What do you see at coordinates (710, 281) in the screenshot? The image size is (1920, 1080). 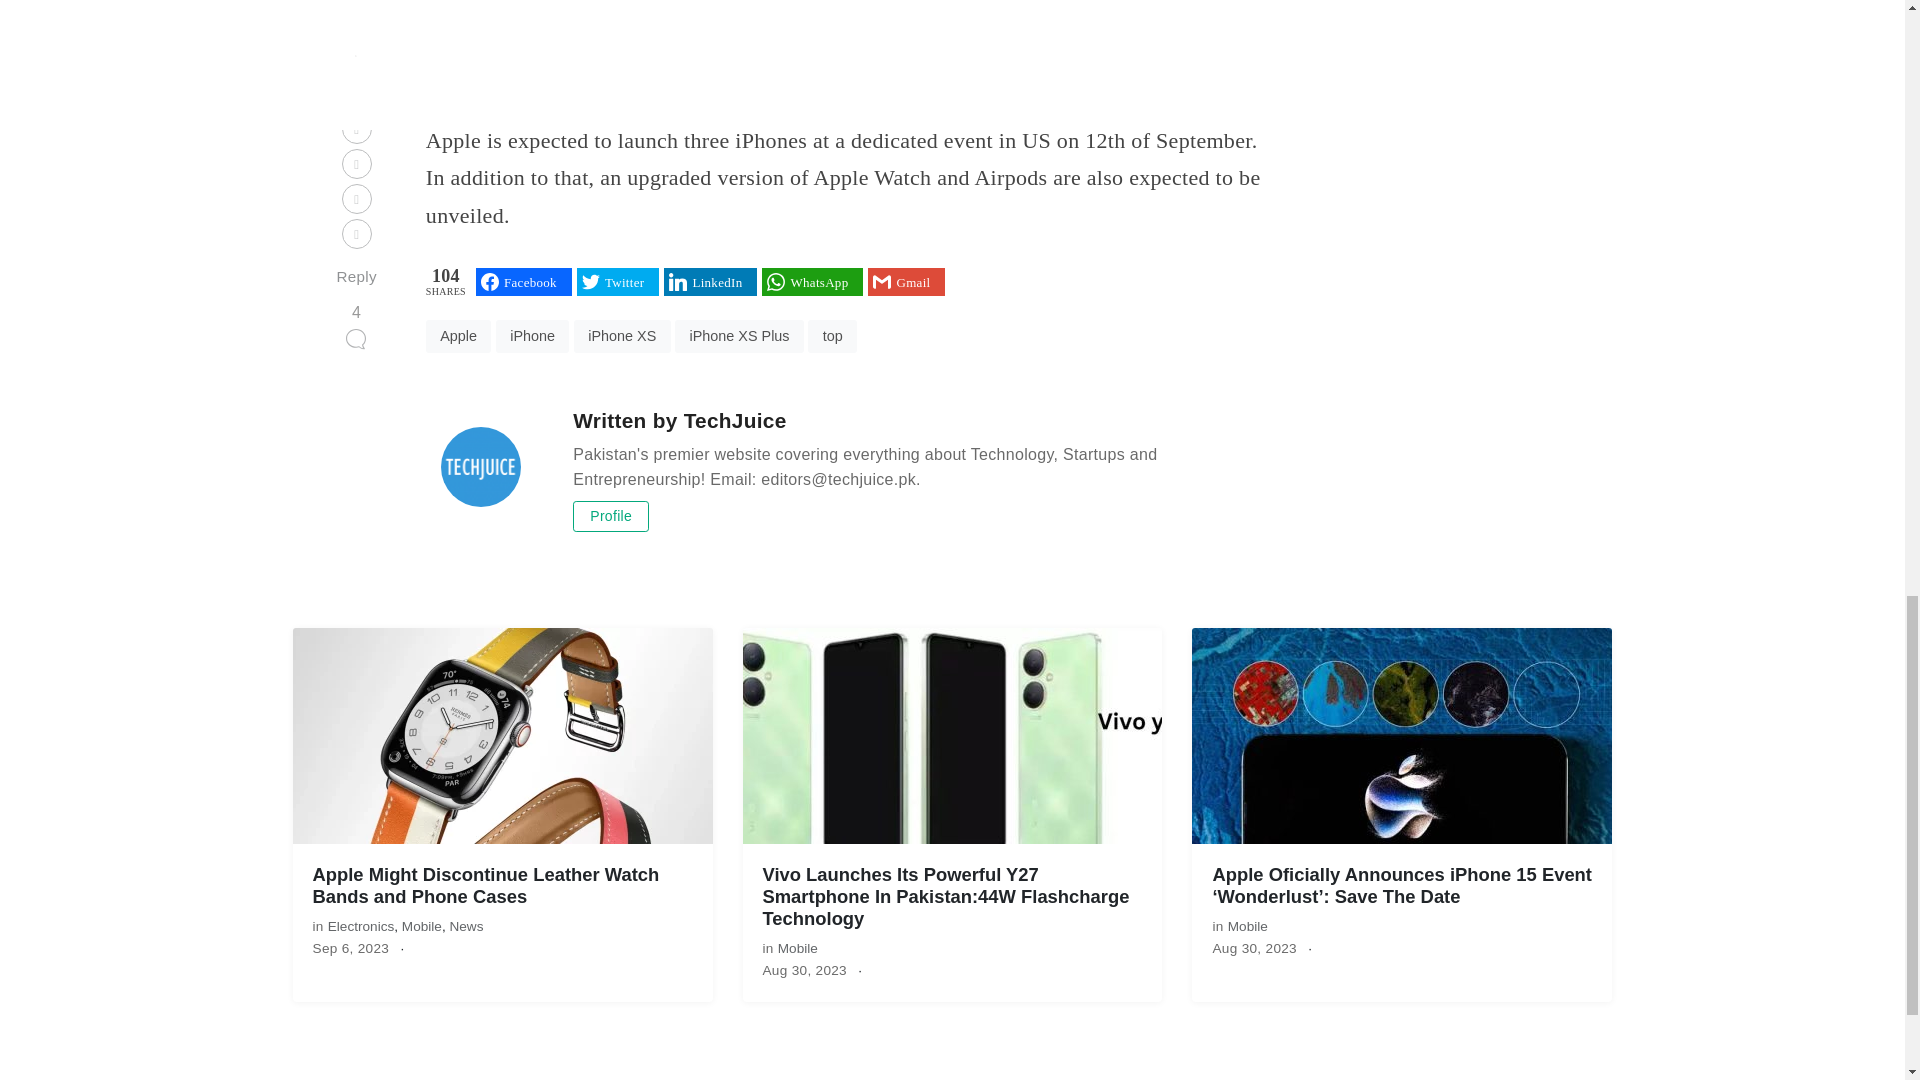 I see `Share on LinkedIn` at bounding box center [710, 281].